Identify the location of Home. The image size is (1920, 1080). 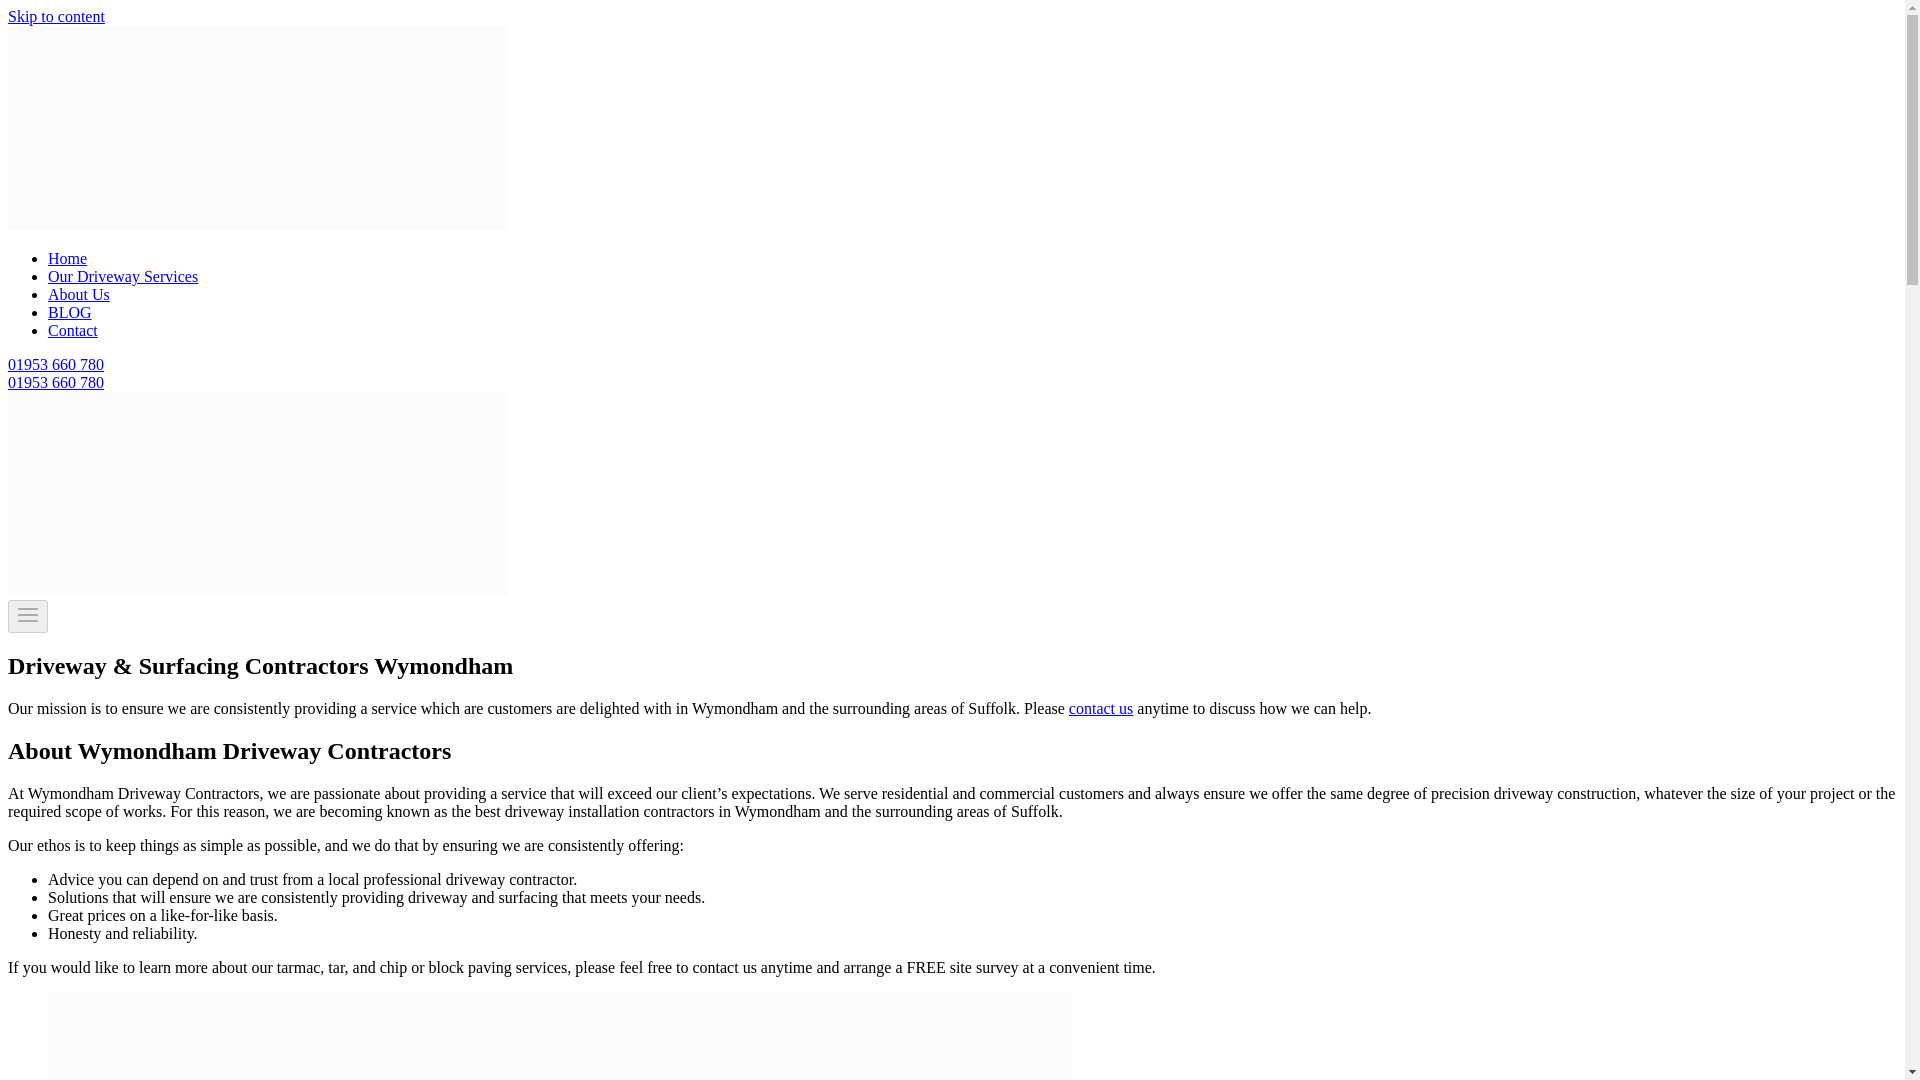
(67, 258).